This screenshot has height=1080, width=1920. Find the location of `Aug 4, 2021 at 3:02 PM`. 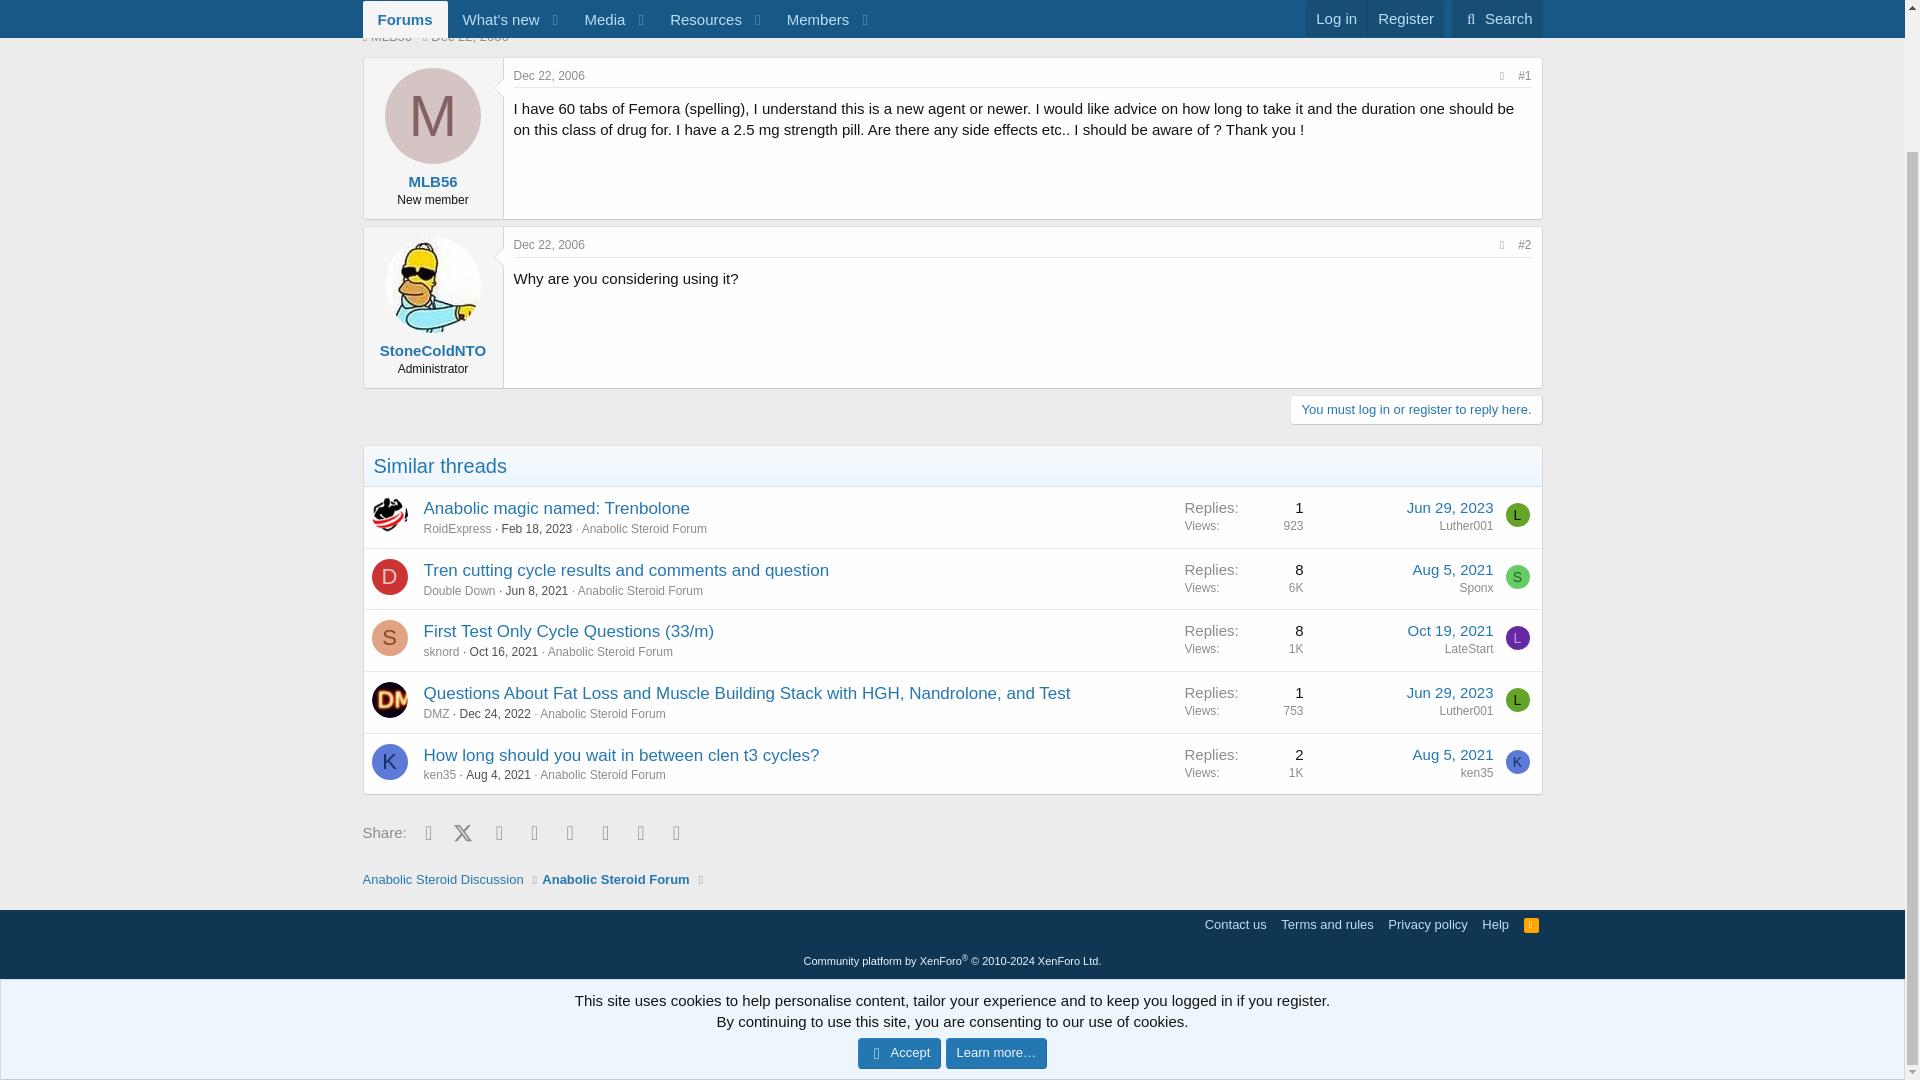

Aug 4, 2021 at 3:02 PM is located at coordinates (498, 774).